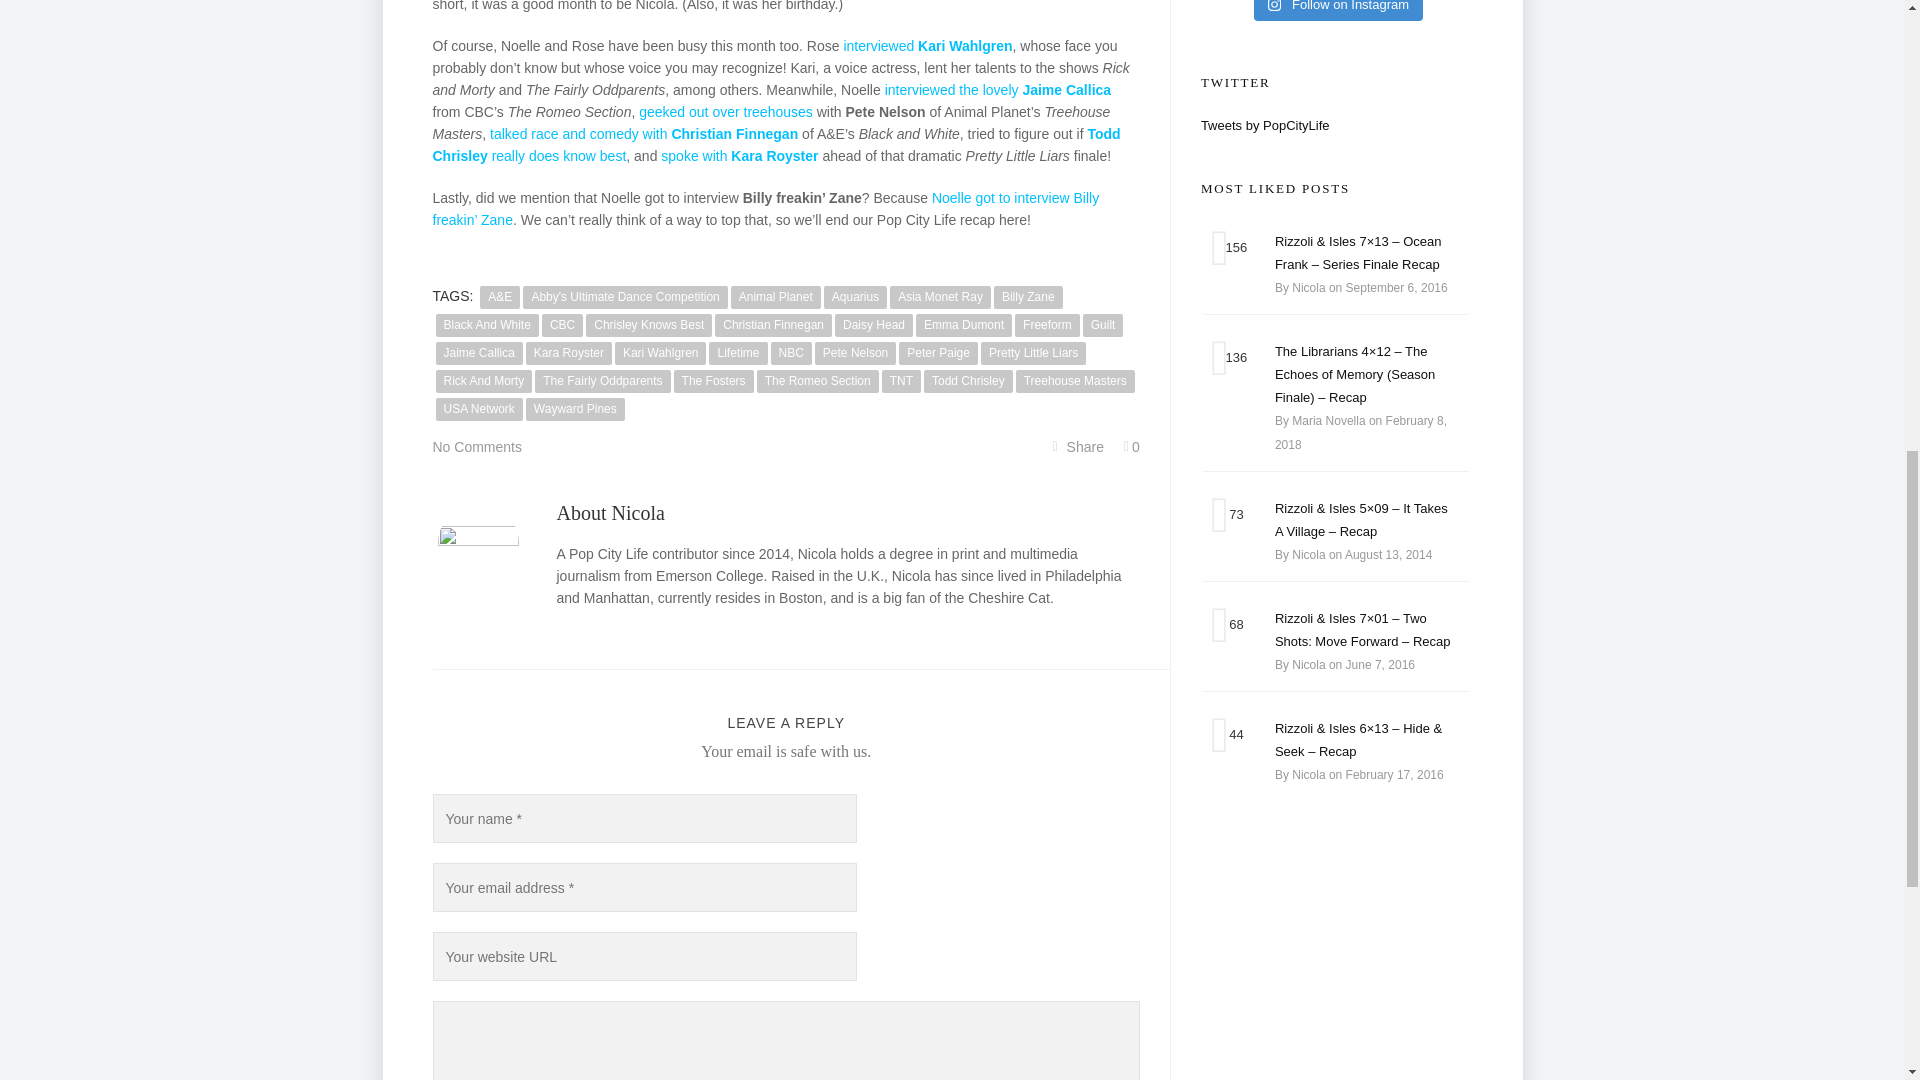 The image size is (1920, 1080). Describe the element at coordinates (998, 90) in the screenshot. I see `interviewed the lovely Jaime Callica` at that location.